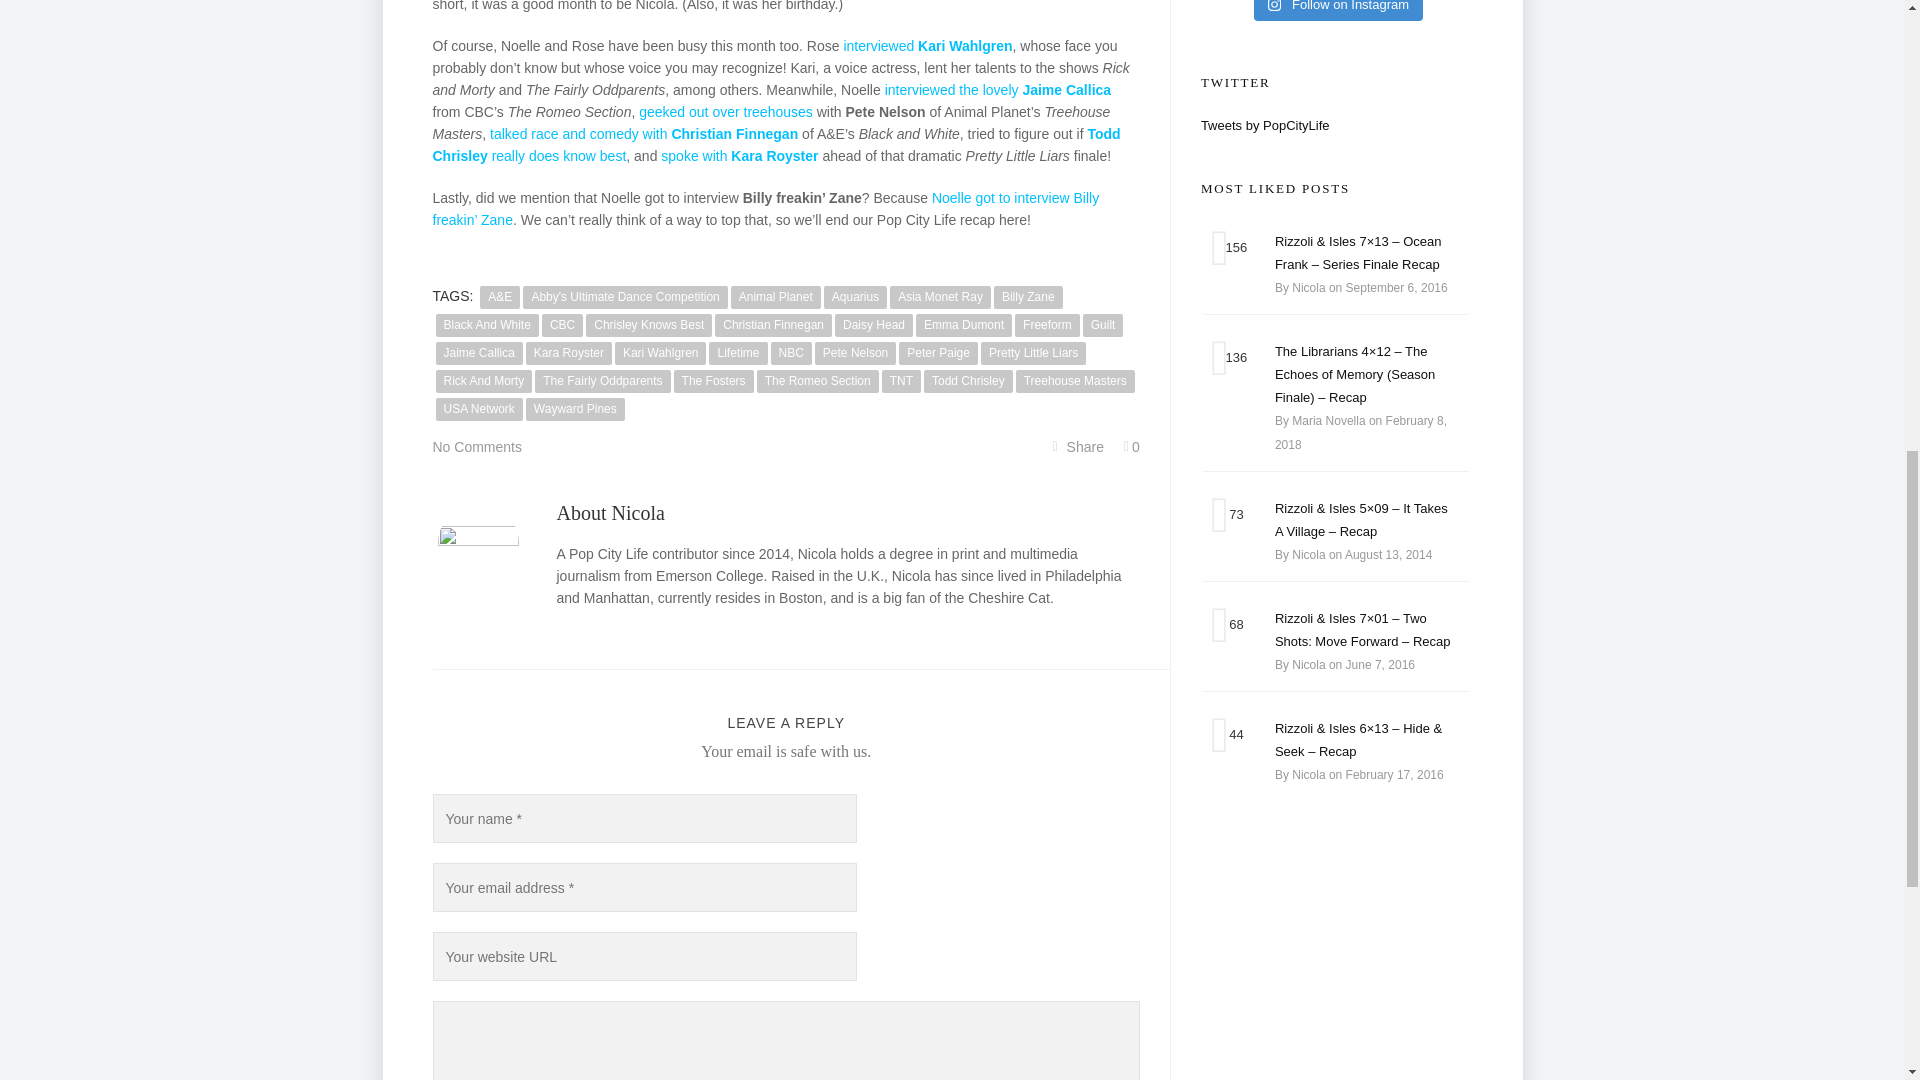 The image size is (1920, 1080). Describe the element at coordinates (998, 90) in the screenshot. I see `interviewed the lovely Jaime Callica` at that location.